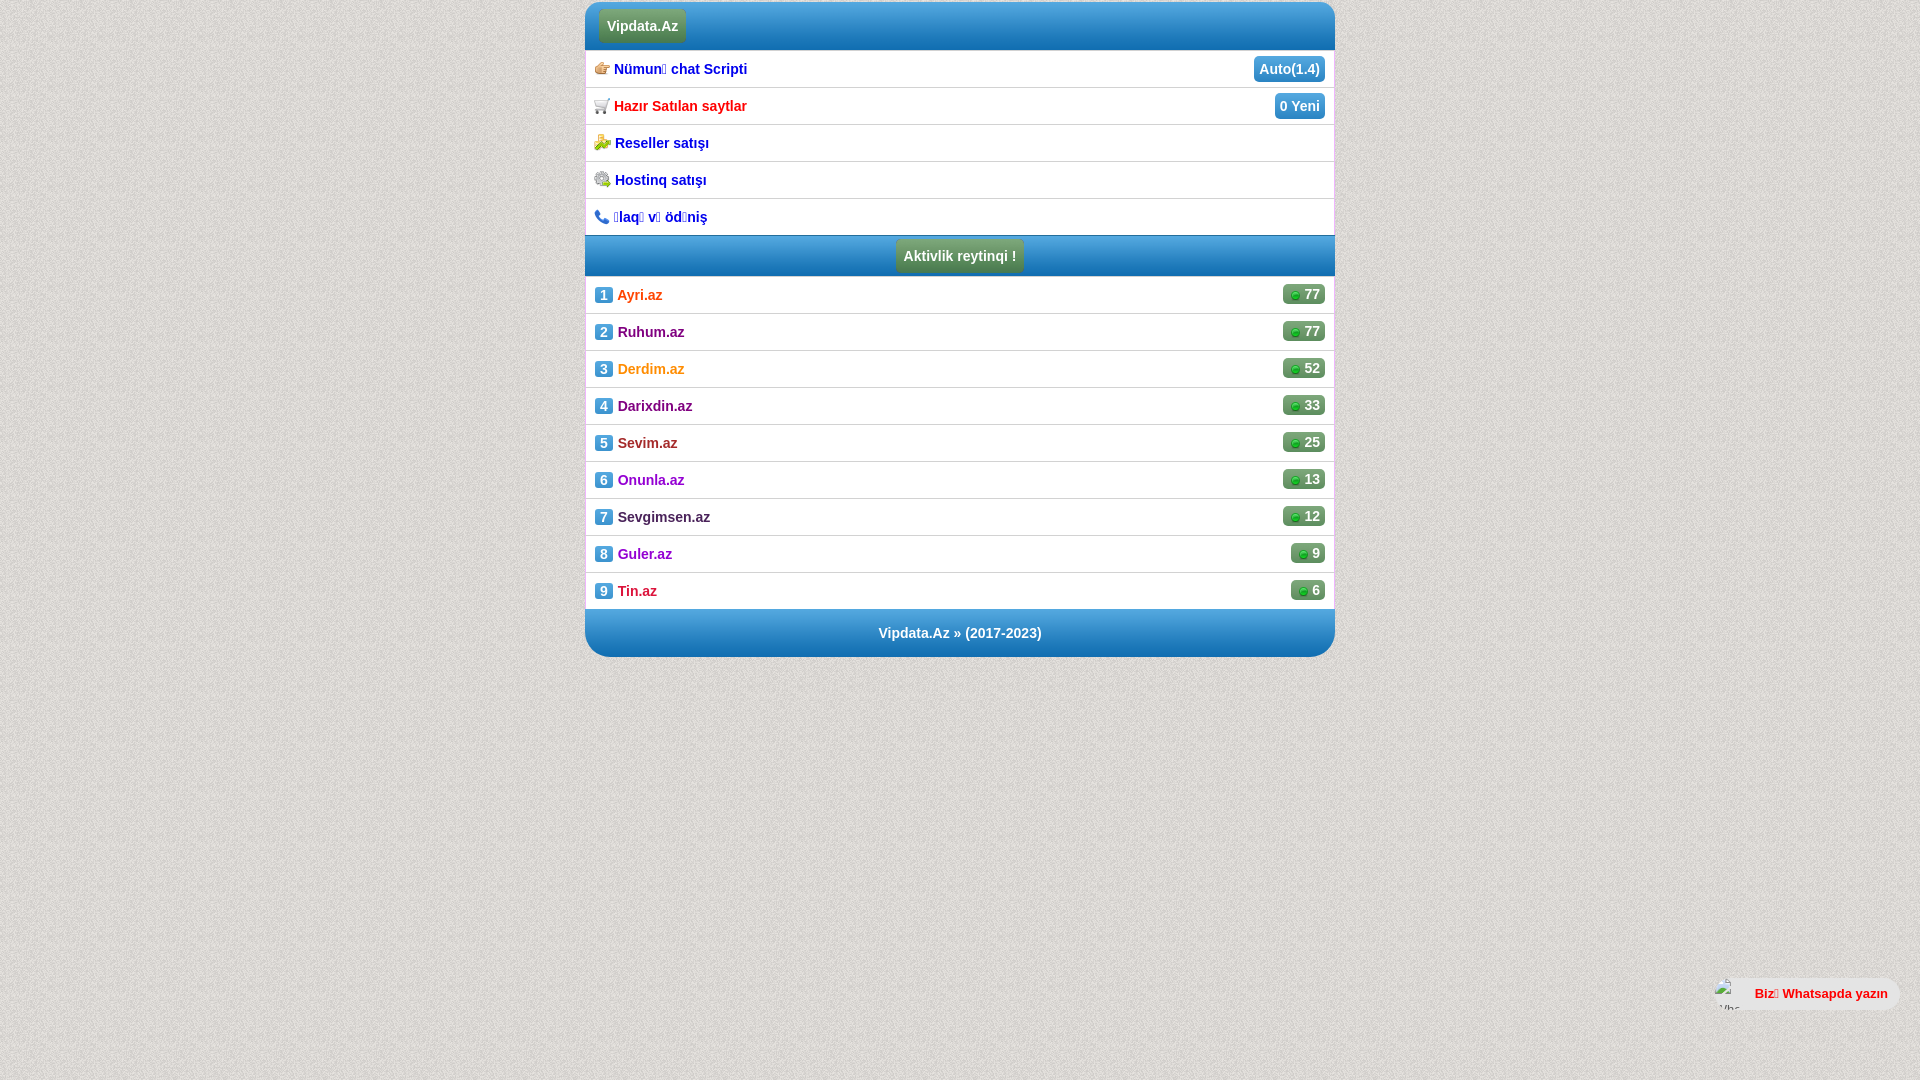  I want to click on Ruhum.az, so click(652, 332).